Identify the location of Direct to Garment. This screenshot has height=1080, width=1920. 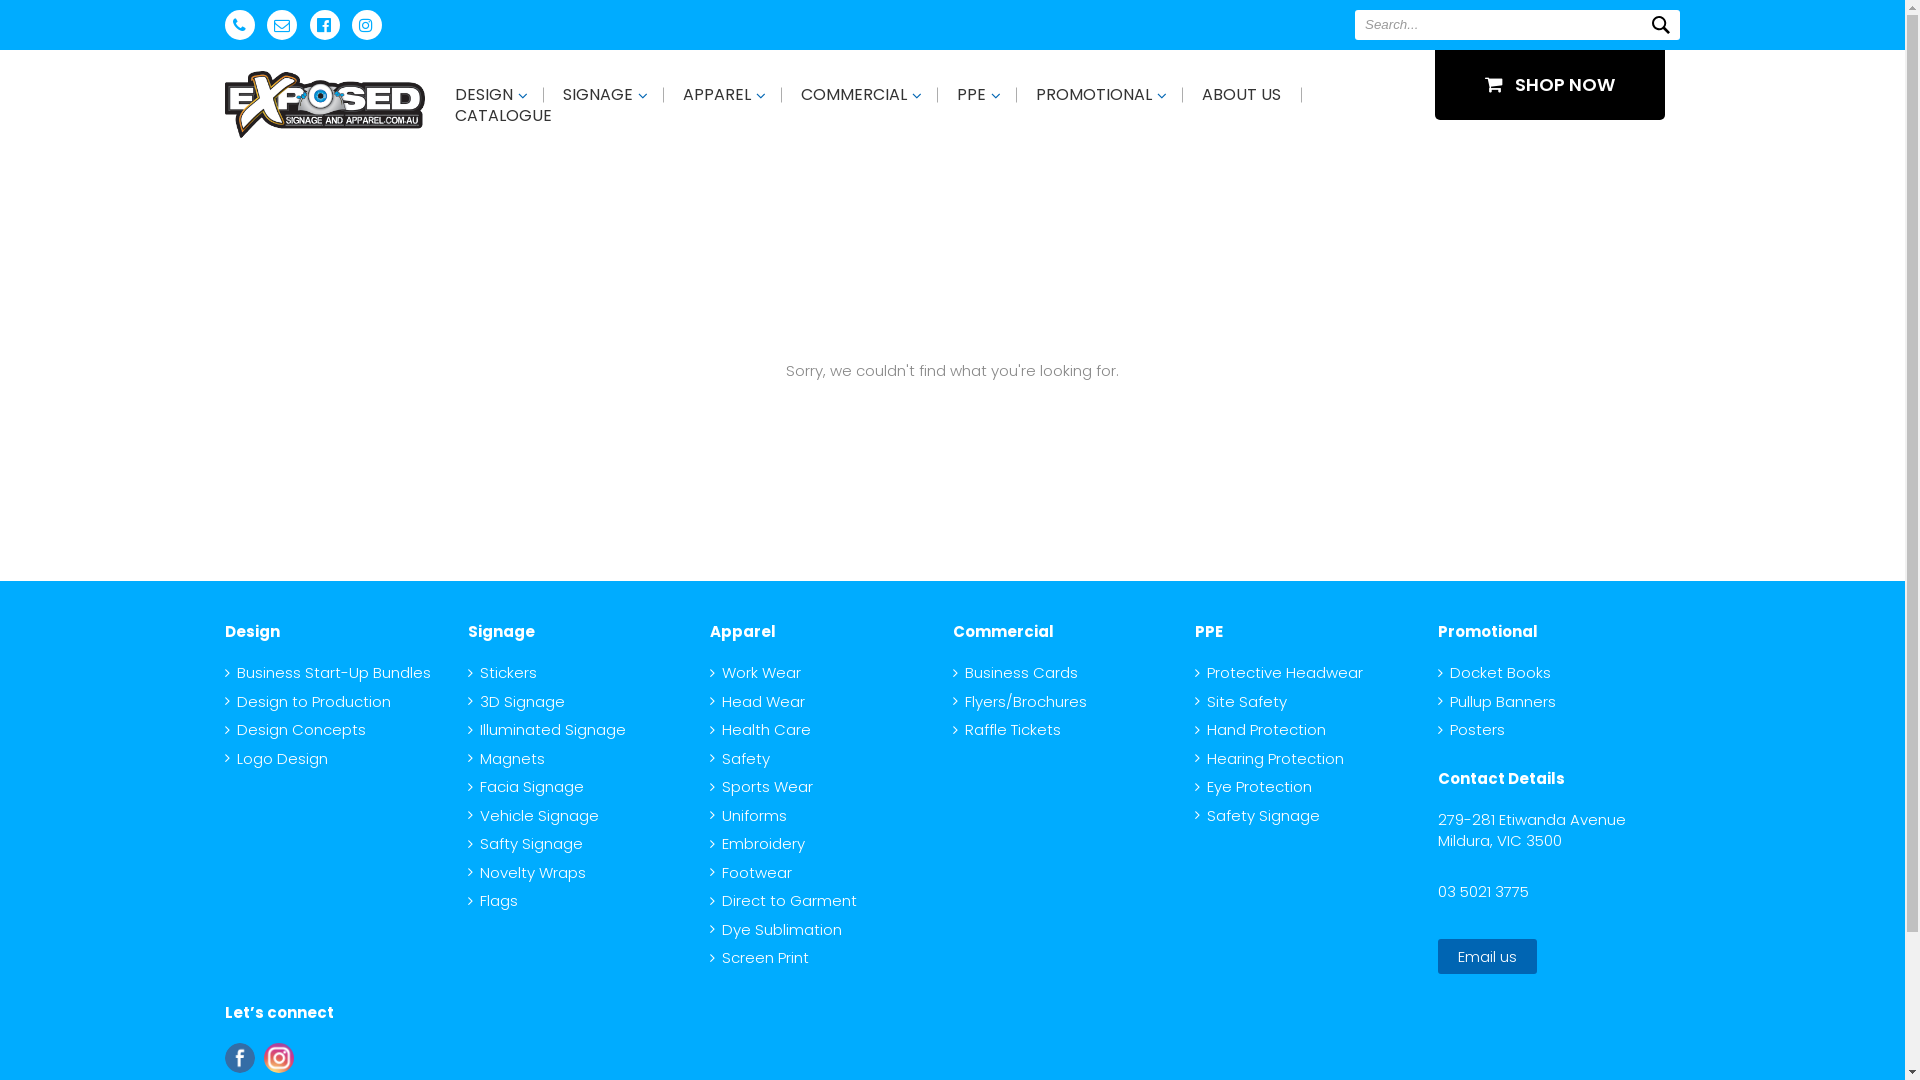
(784, 900).